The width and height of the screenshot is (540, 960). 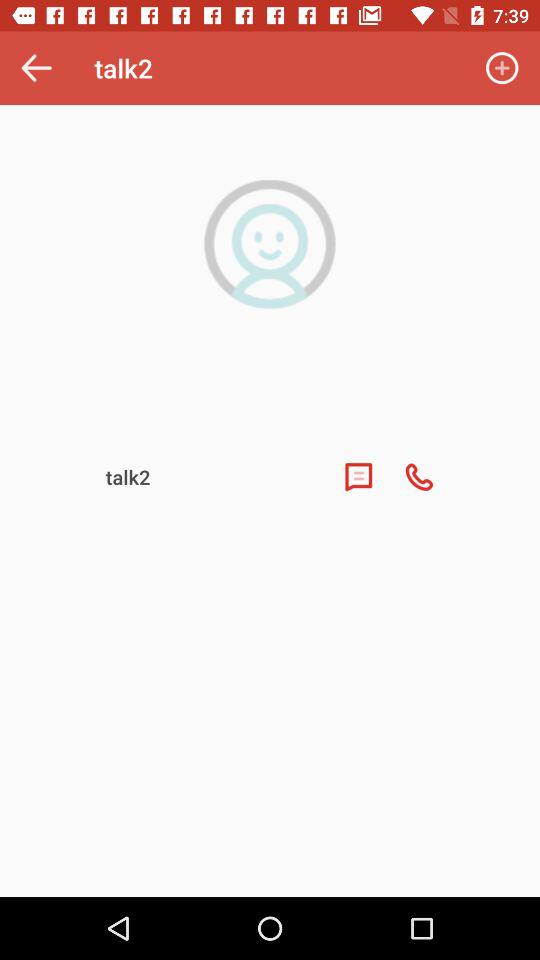 I want to click on click the icon to the left of talk2, so click(x=36, y=68).